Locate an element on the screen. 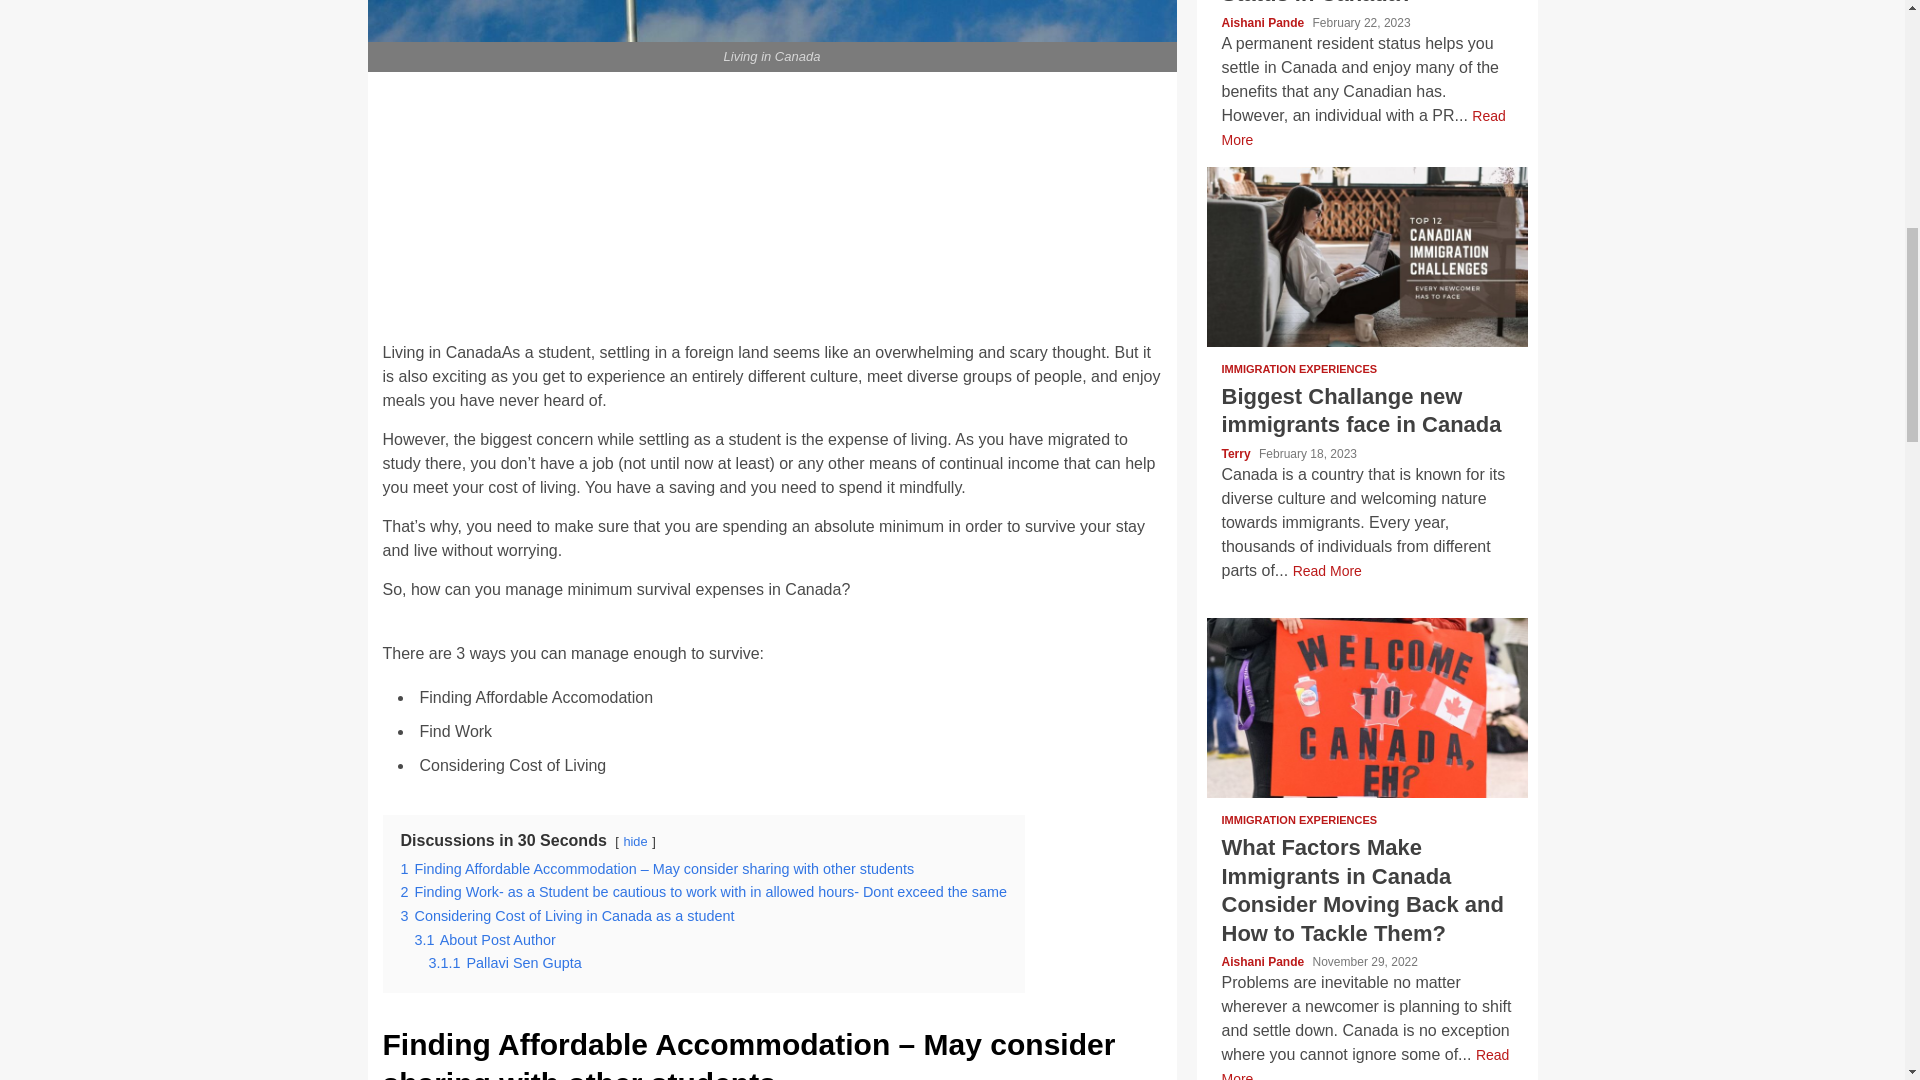 This screenshot has width=1920, height=1080. 3 Considering Cost of Living in Canada as a student is located at coordinates (566, 916).